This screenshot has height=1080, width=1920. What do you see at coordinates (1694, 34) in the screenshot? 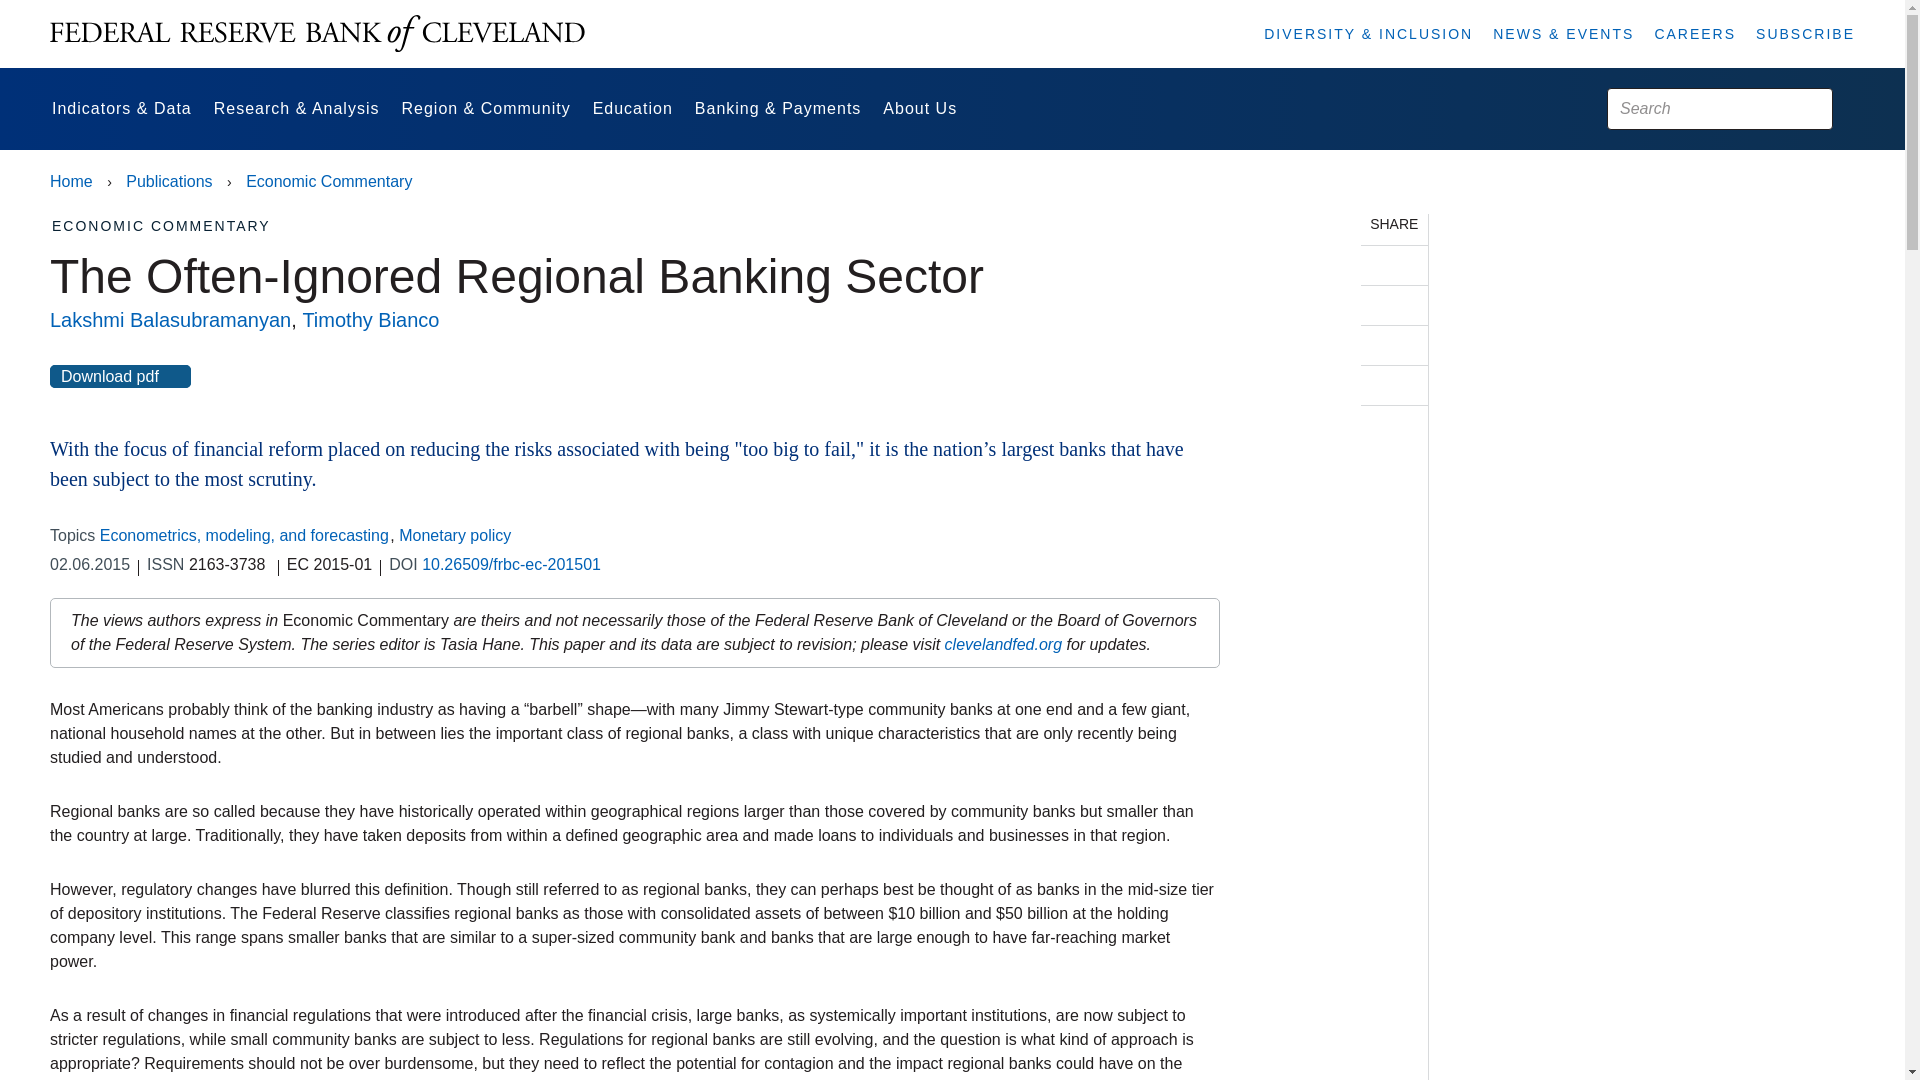
I see `CAREERS` at bounding box center [1694, 34].